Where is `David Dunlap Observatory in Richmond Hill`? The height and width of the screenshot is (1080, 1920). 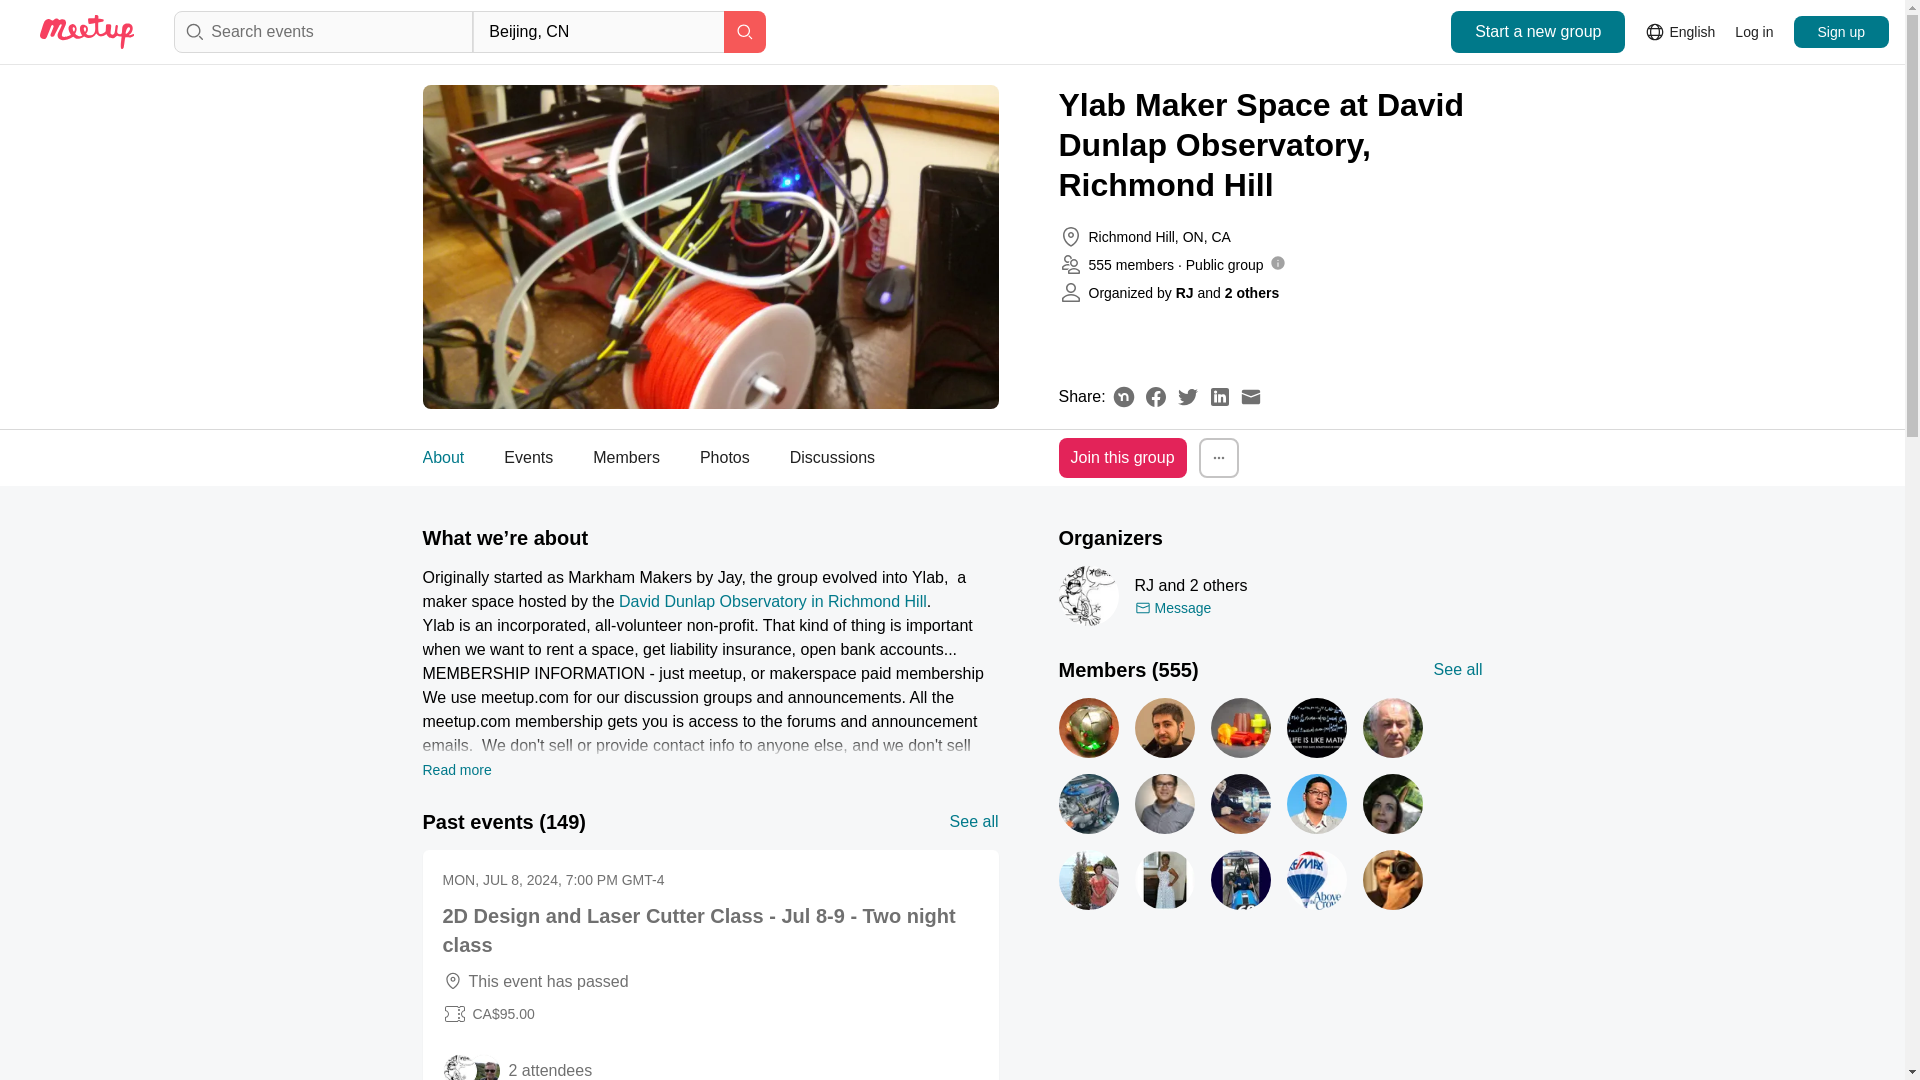
David Dunlap Observatory in Richmond Hill is located at coordinates (456, 770).